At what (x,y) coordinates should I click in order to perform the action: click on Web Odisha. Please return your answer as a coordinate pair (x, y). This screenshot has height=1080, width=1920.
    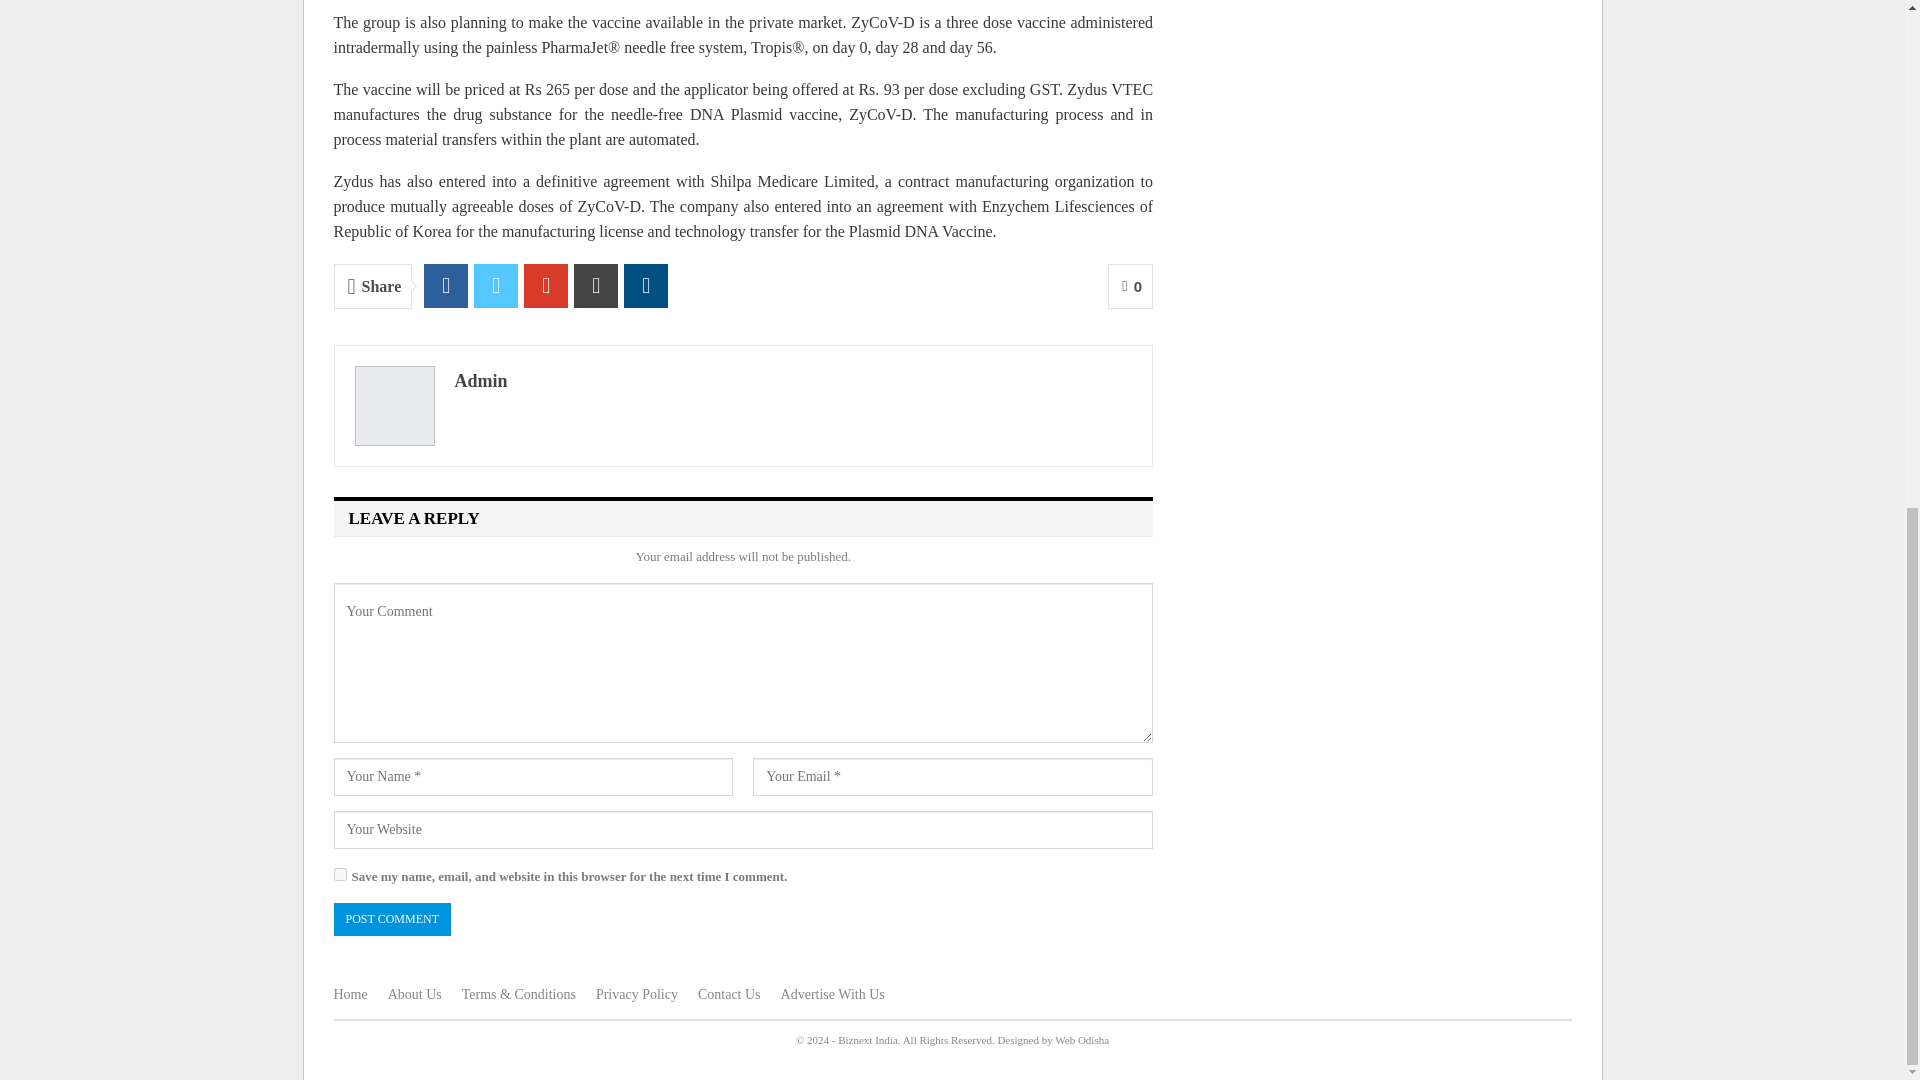
    Looking at the image, I should click on (1082, 1040).